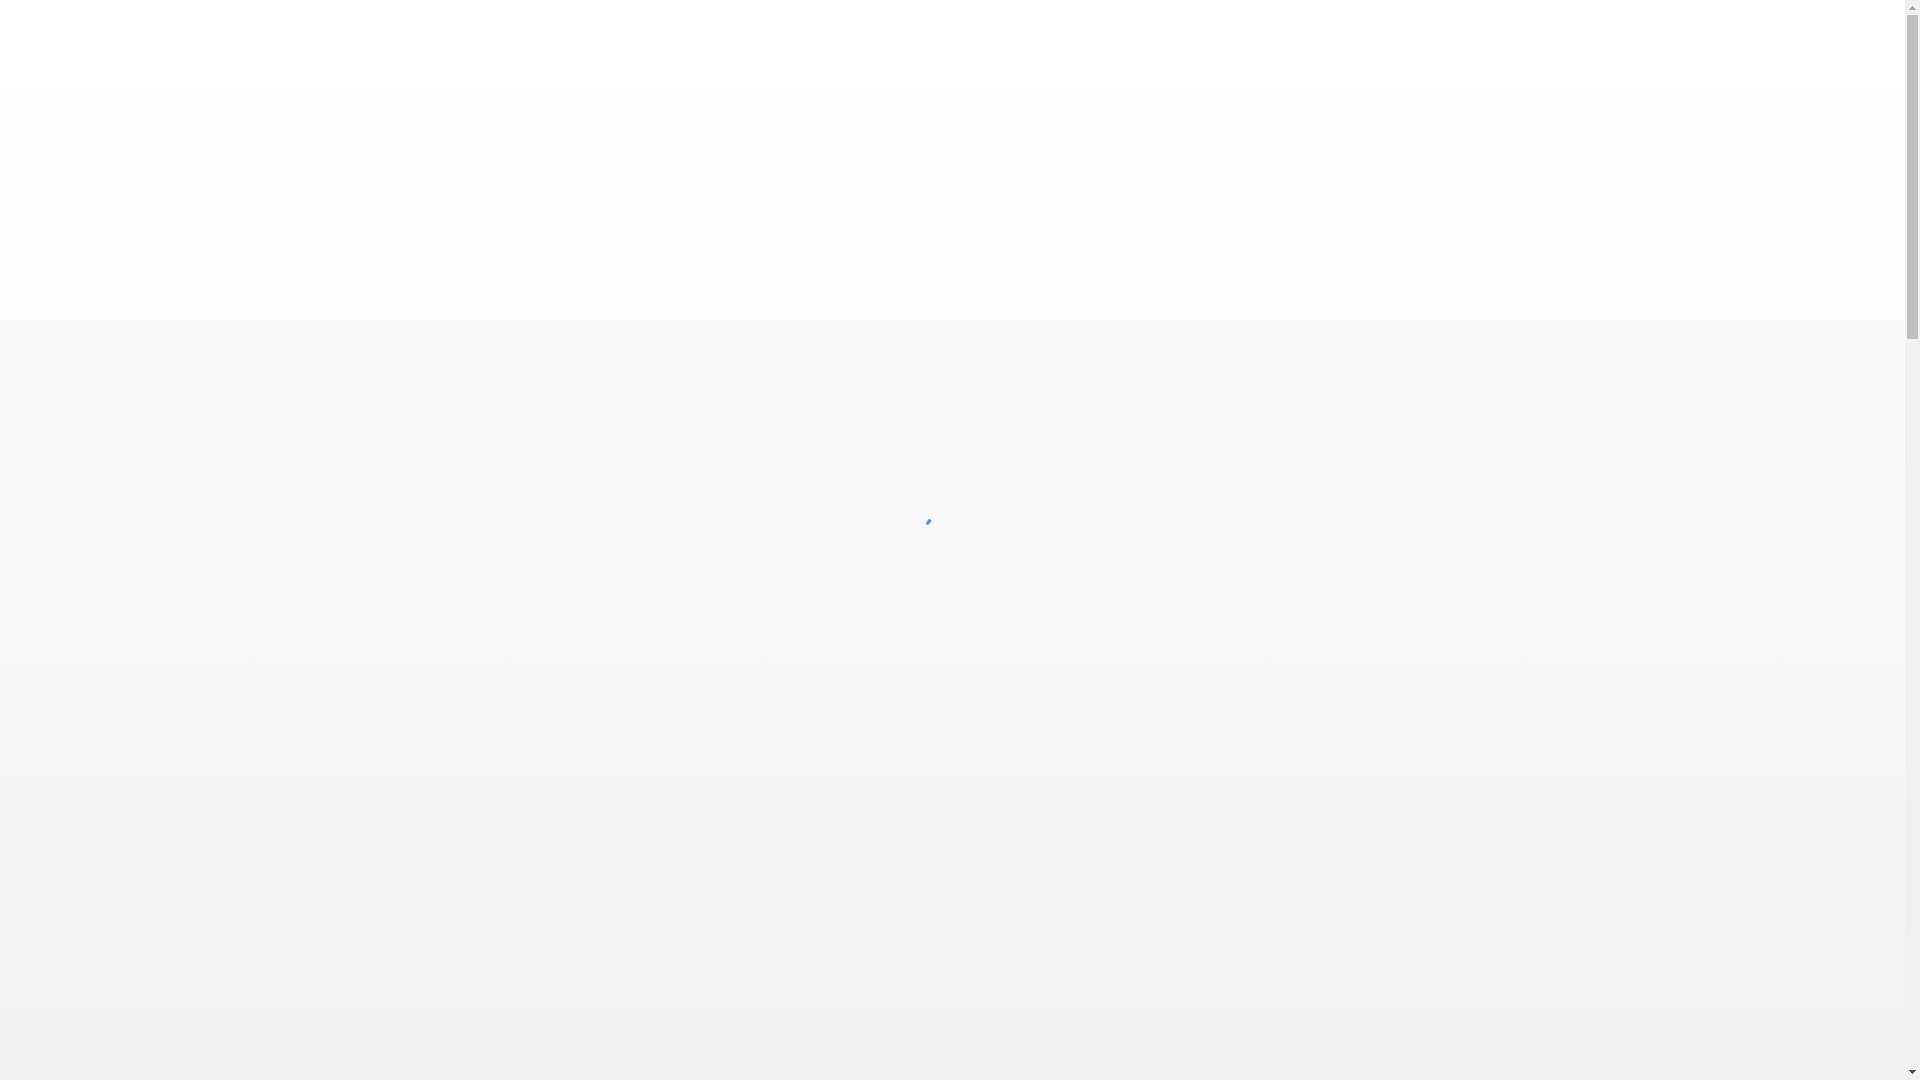 Image resolution: width=1920 pixels, height=1080 pixels. I want to click on Crisismanager, so click(1310, 594).